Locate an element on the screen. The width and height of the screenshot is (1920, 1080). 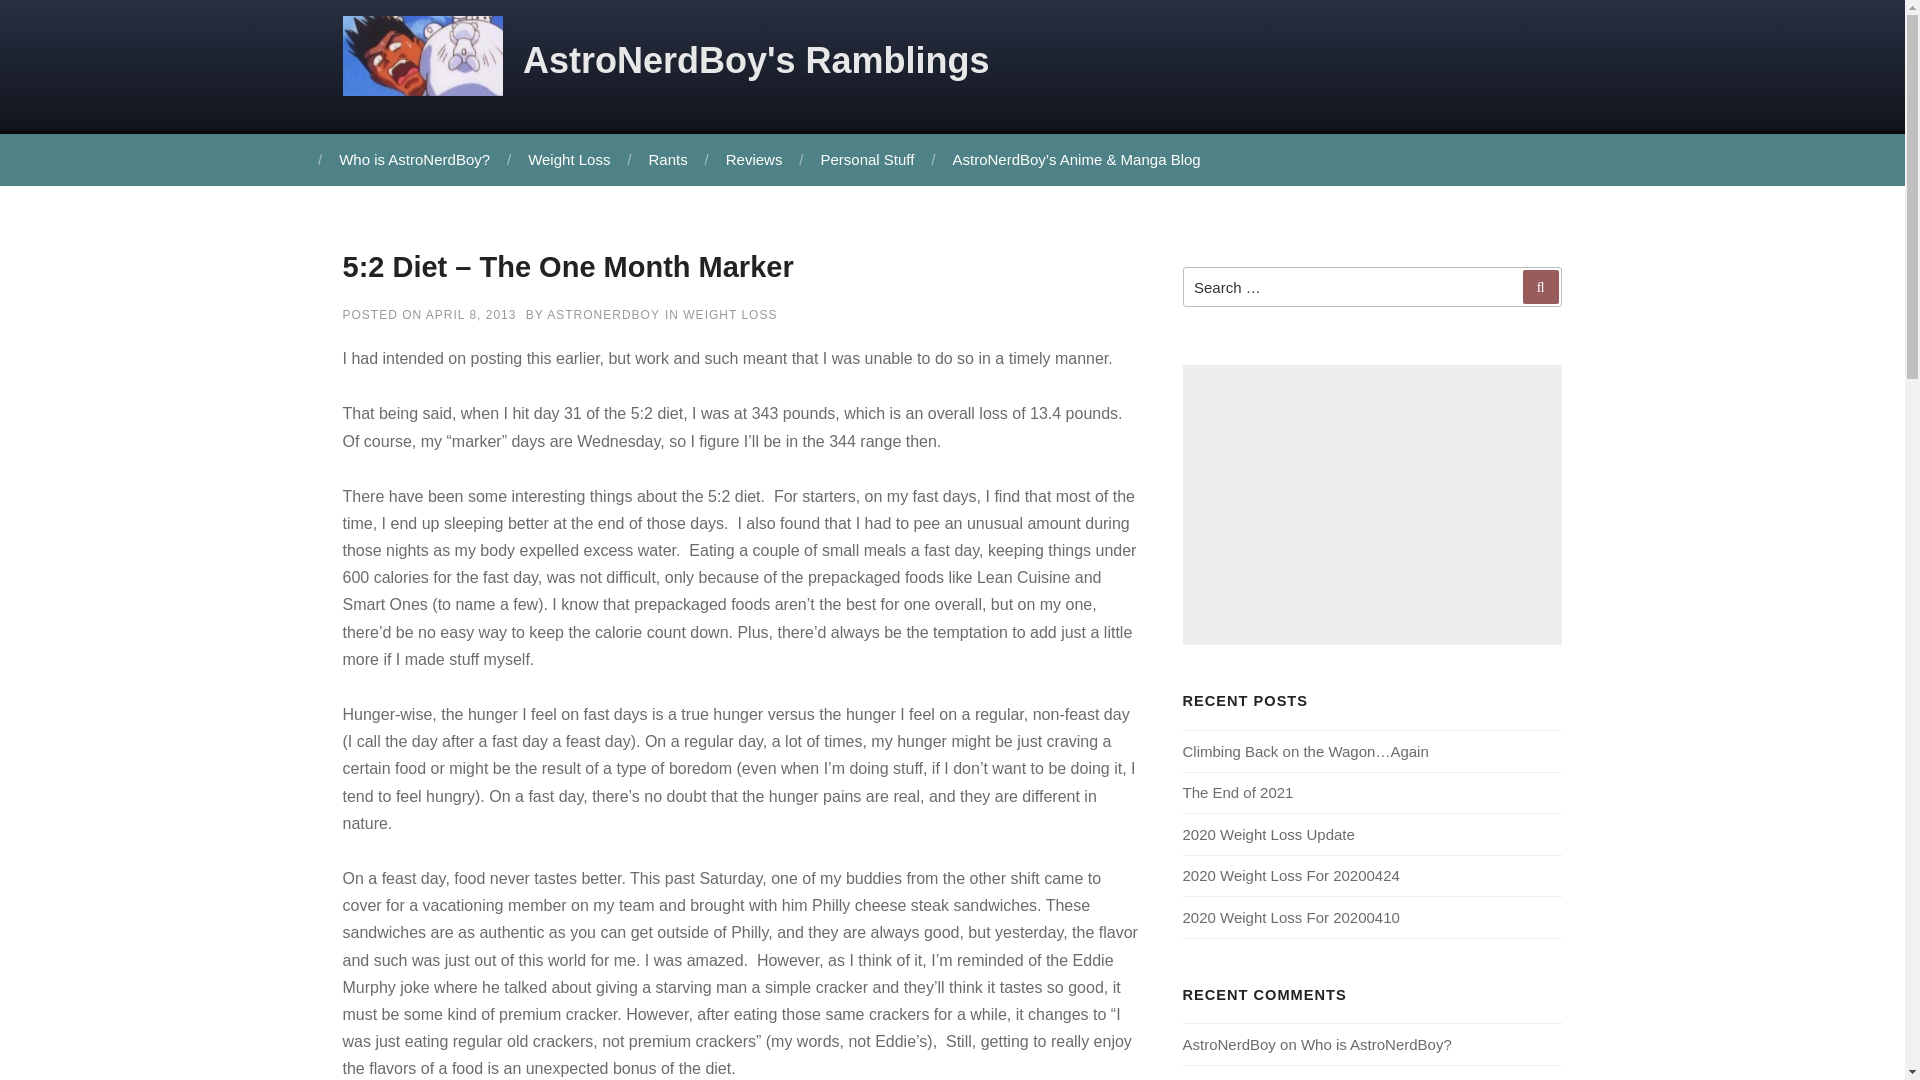
Advertisement is located at coordinates (1372, 504).